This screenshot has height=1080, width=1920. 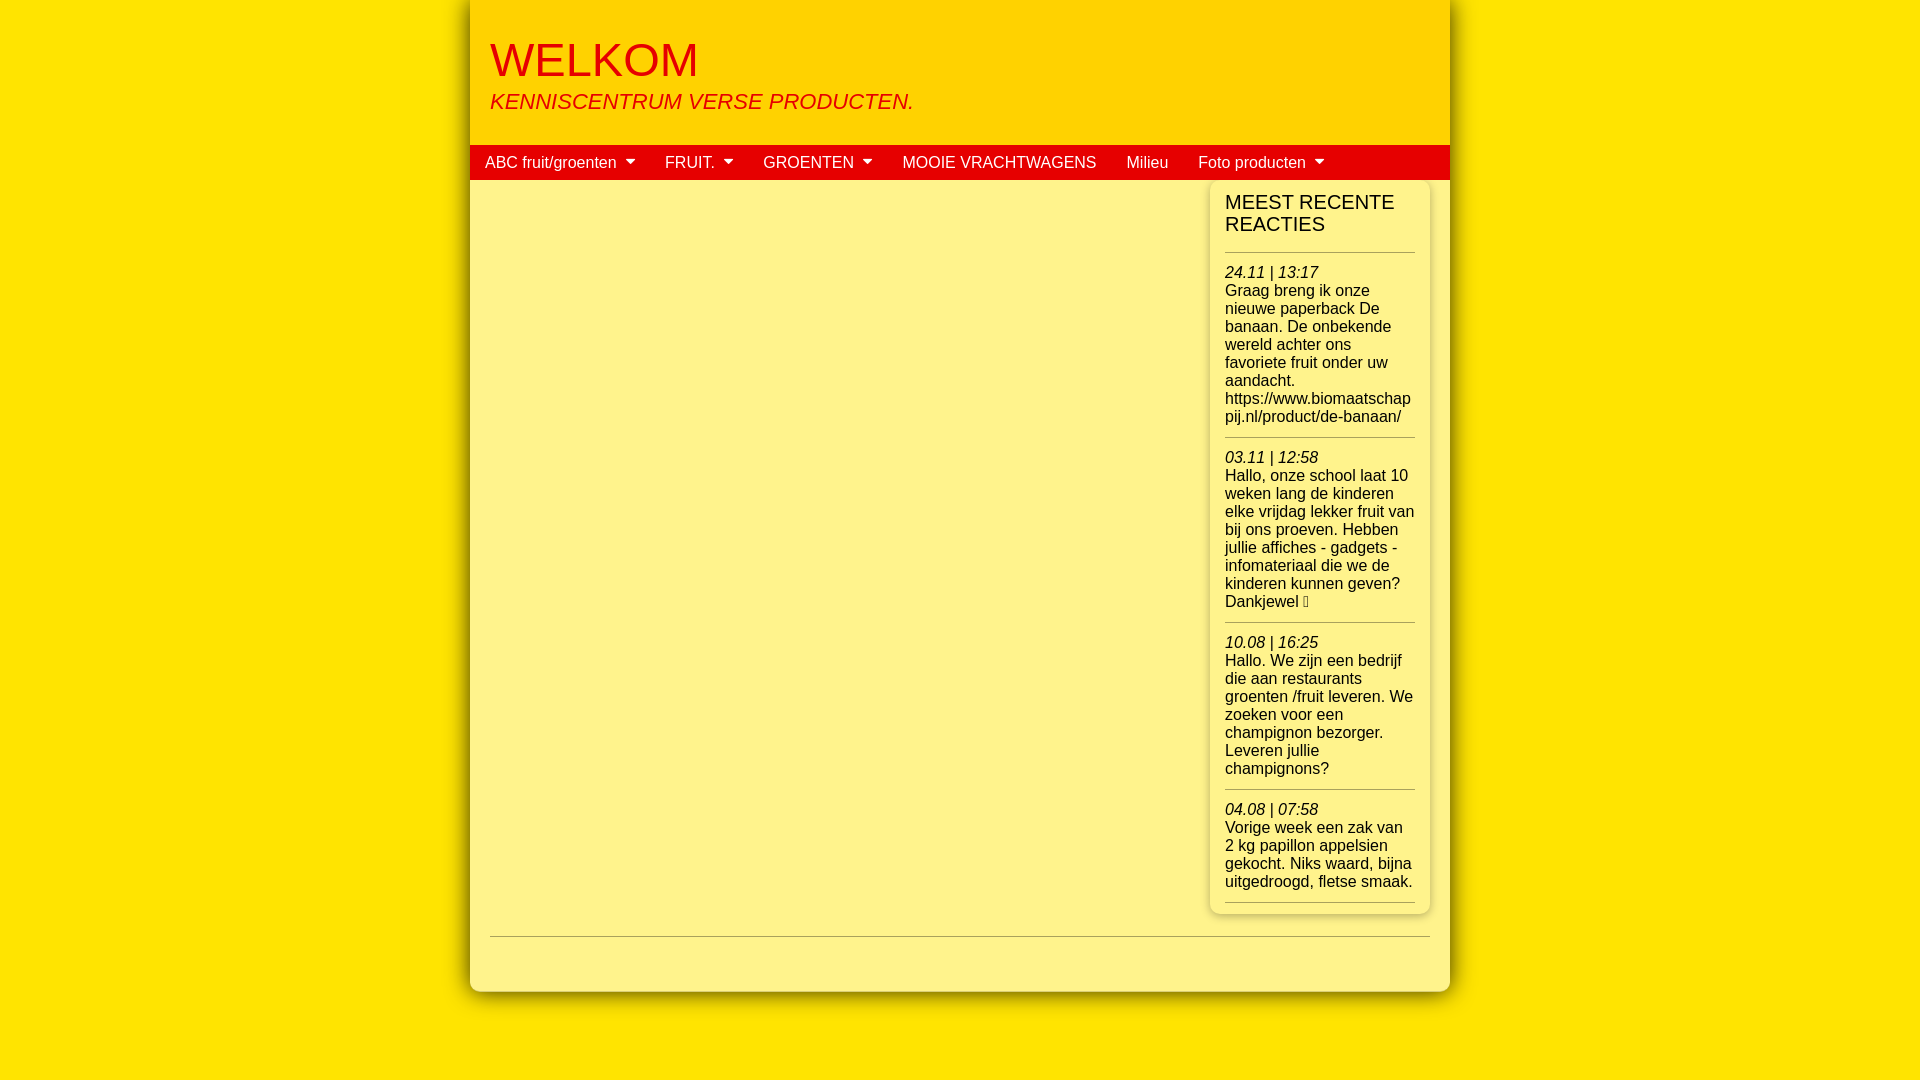 What do you see at coordinates (594, 60) in the screenshot?
I see `WELKOM` at bounding box center [594, 60].